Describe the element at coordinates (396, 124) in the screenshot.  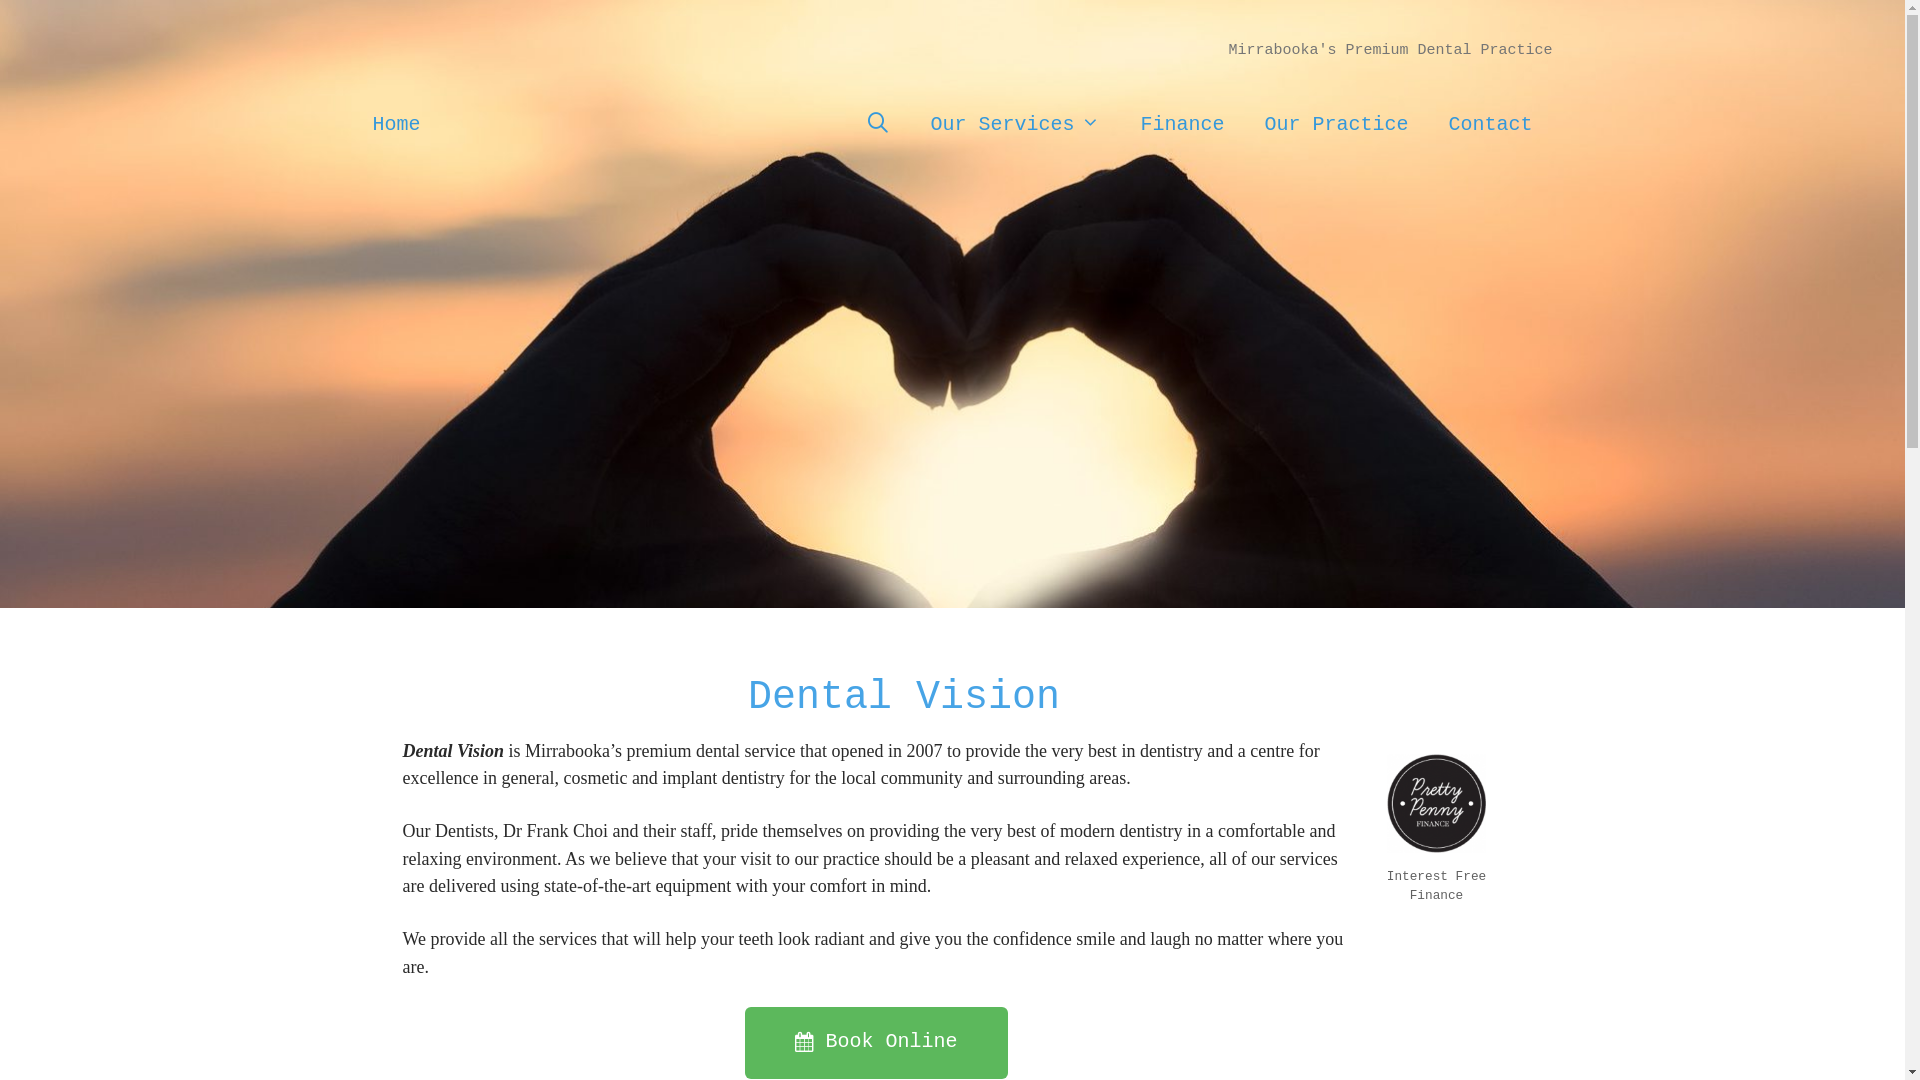
I see `Home` at that location.